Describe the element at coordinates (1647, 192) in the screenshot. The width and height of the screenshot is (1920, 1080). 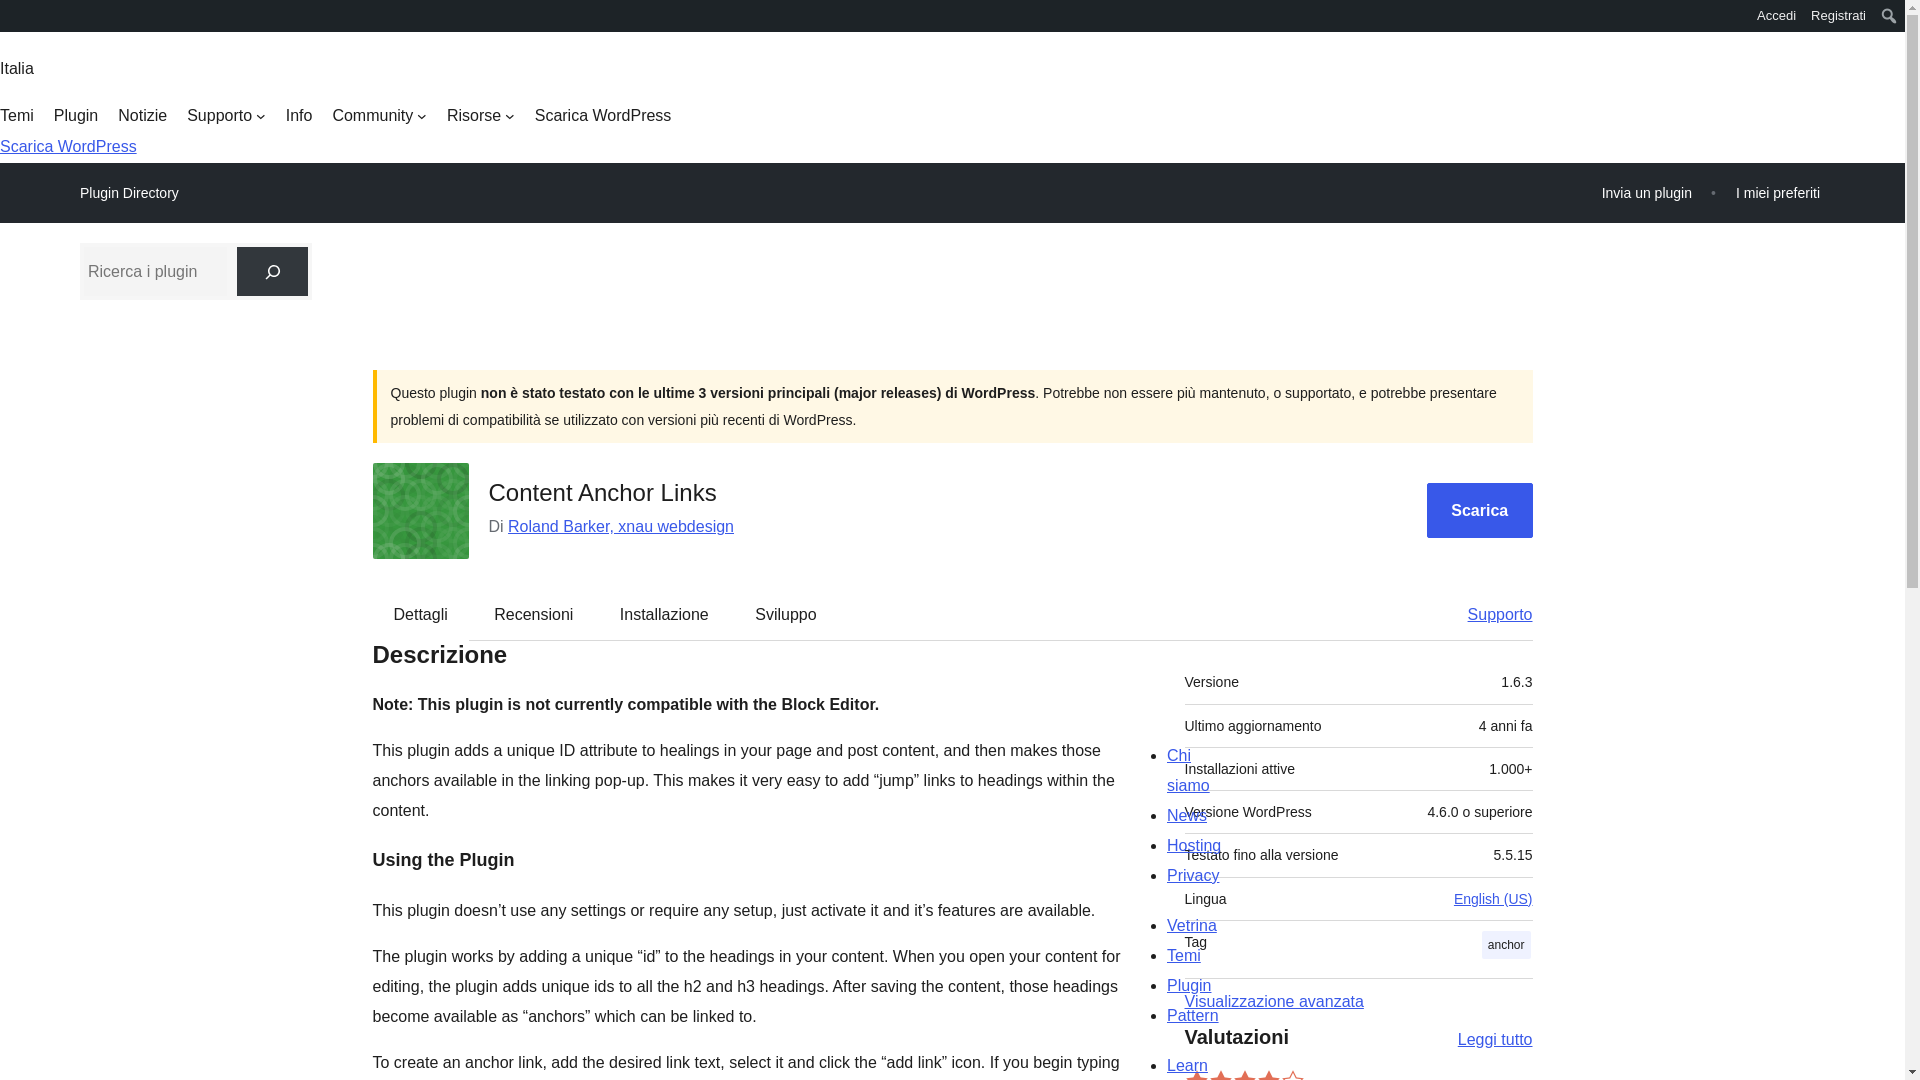
I see `Invia un plugin` at that location.